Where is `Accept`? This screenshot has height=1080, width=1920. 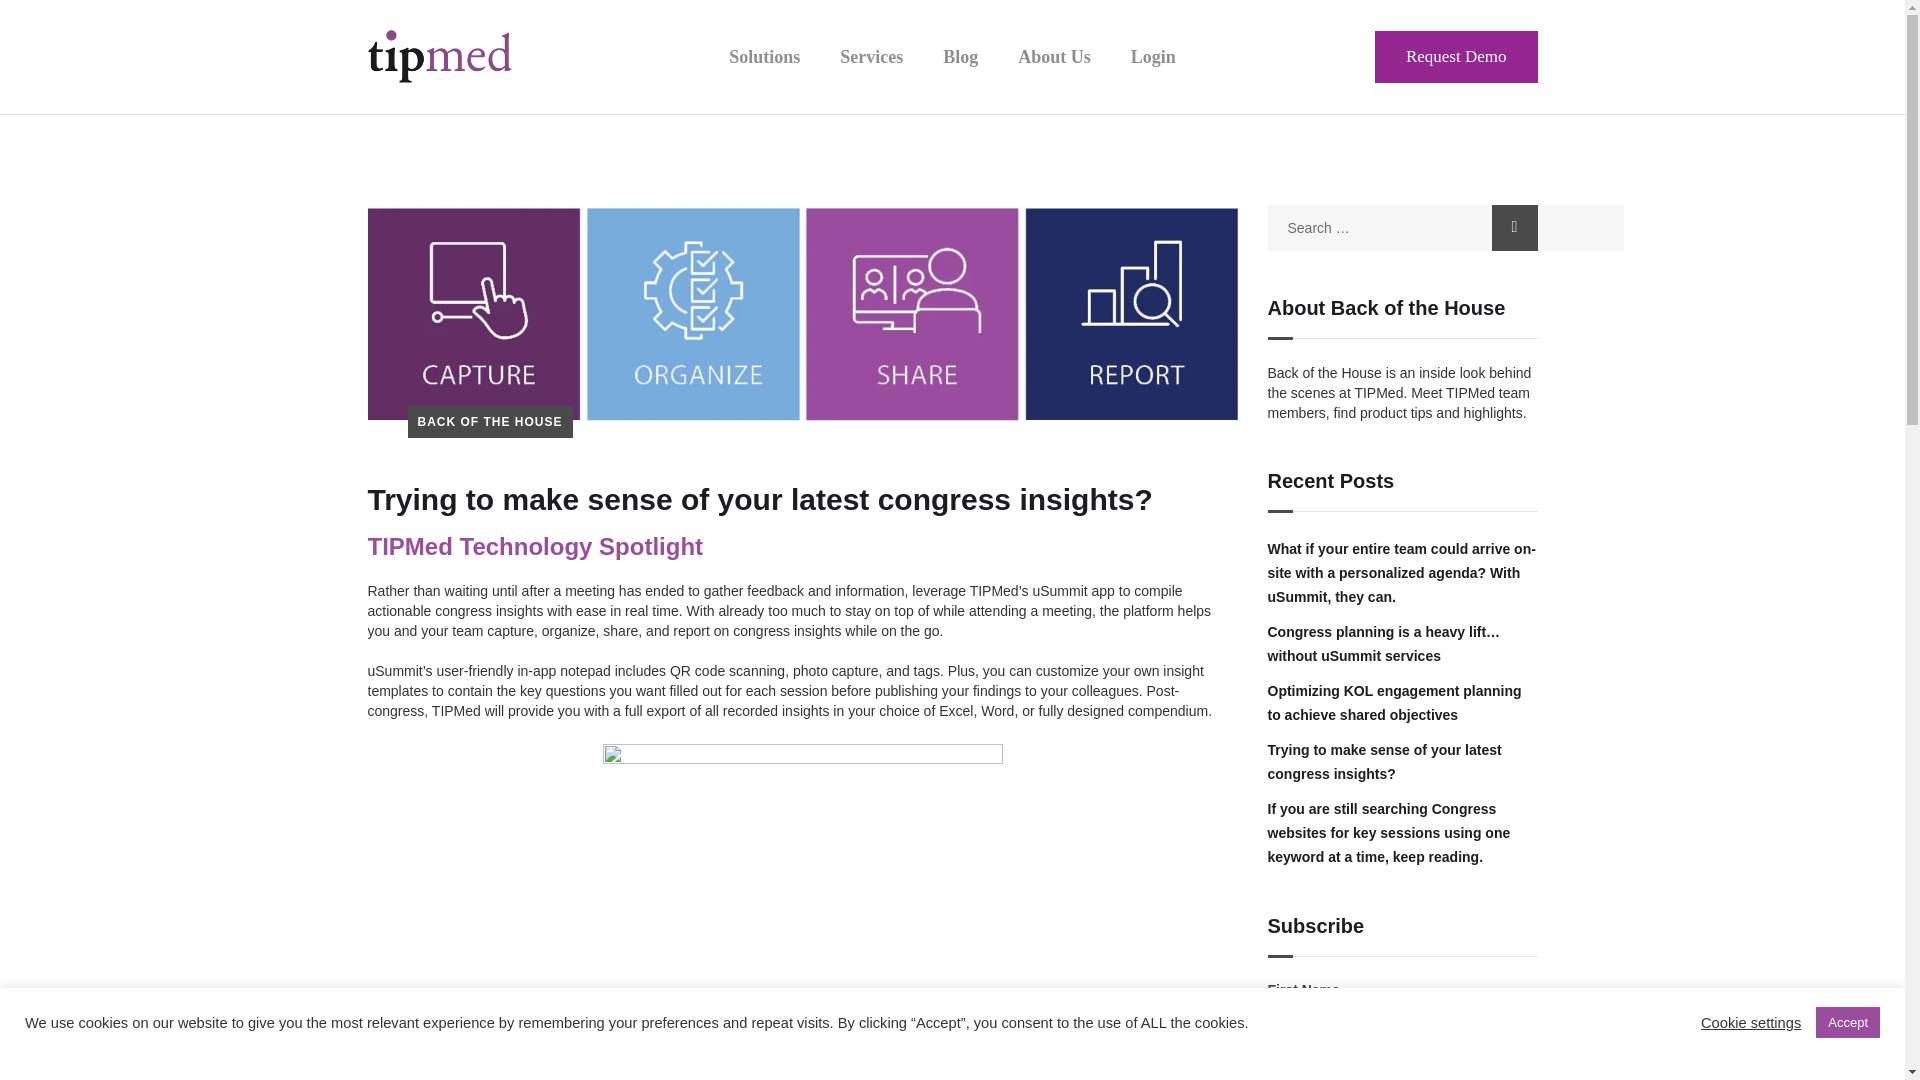
Accept is located at coordinates (1848, 1022).